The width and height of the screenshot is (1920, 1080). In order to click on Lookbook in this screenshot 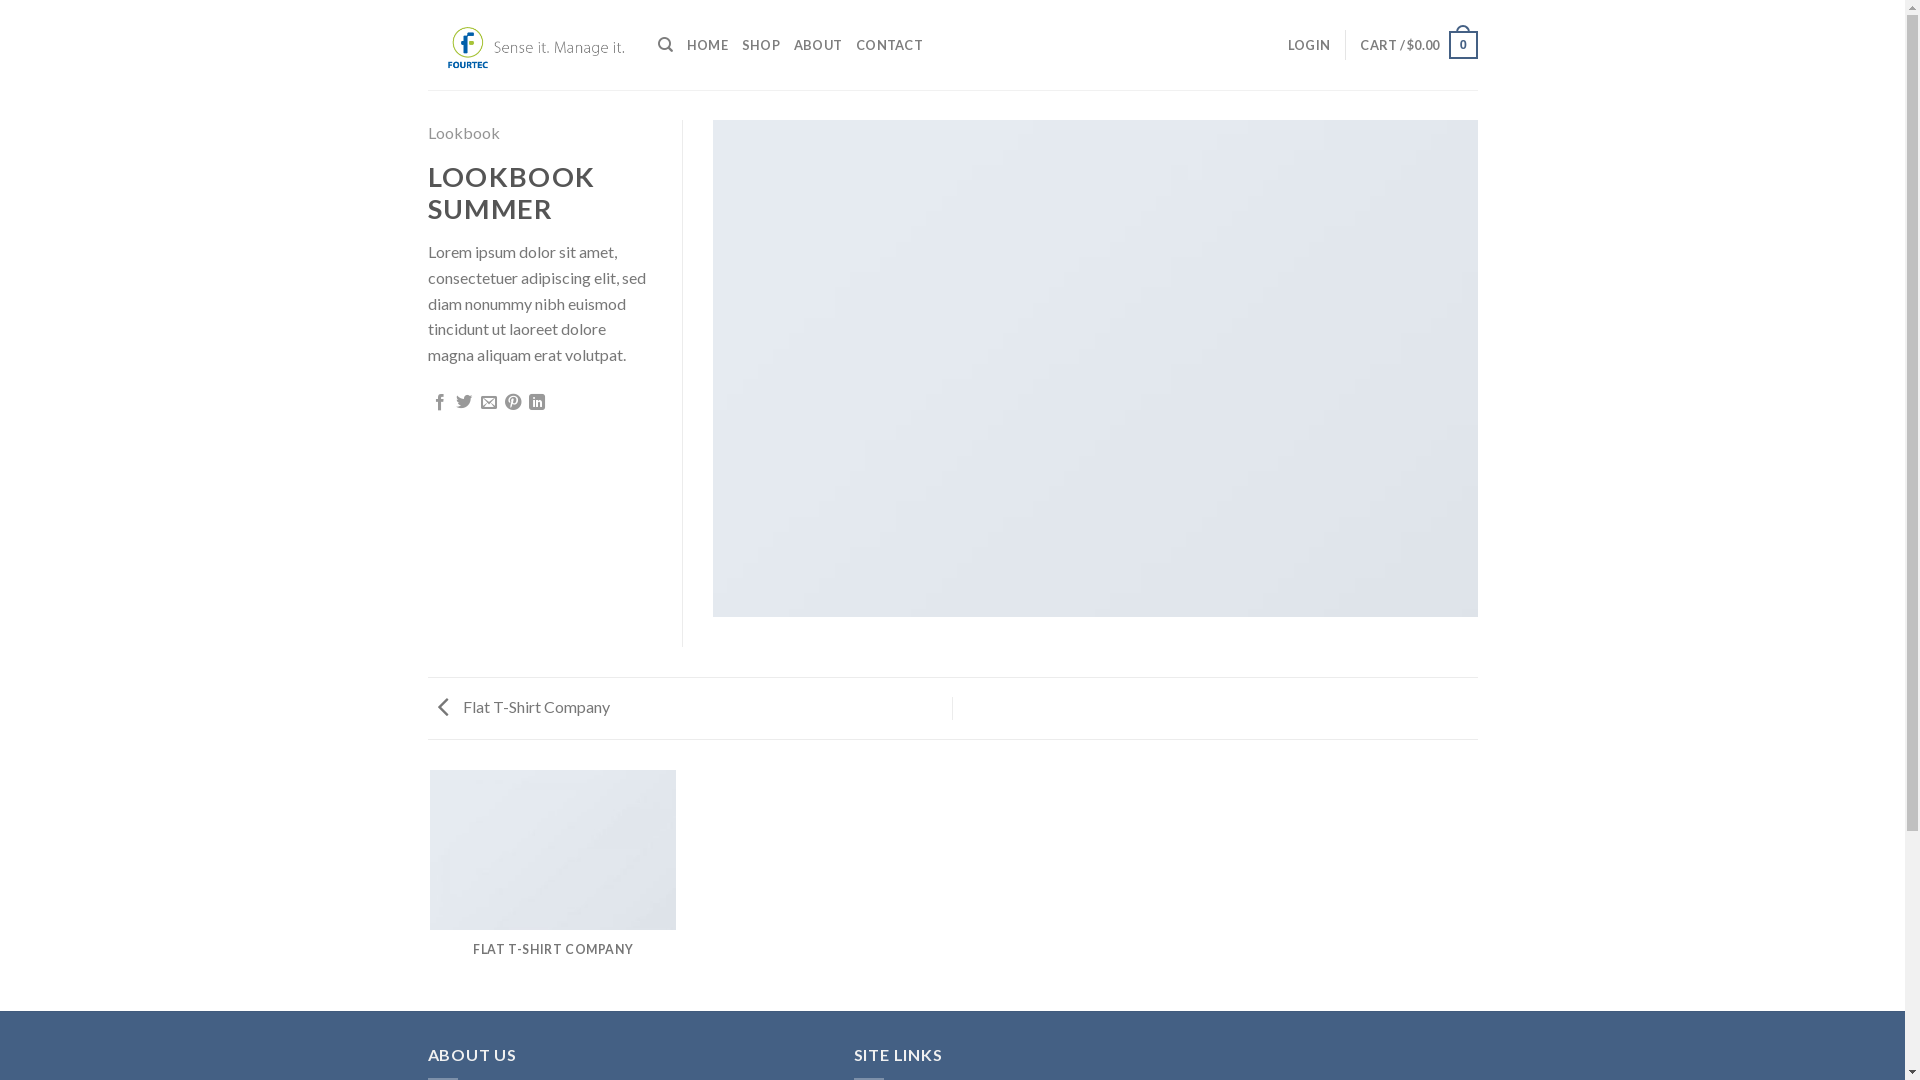, I will do `click(464, 132)`.